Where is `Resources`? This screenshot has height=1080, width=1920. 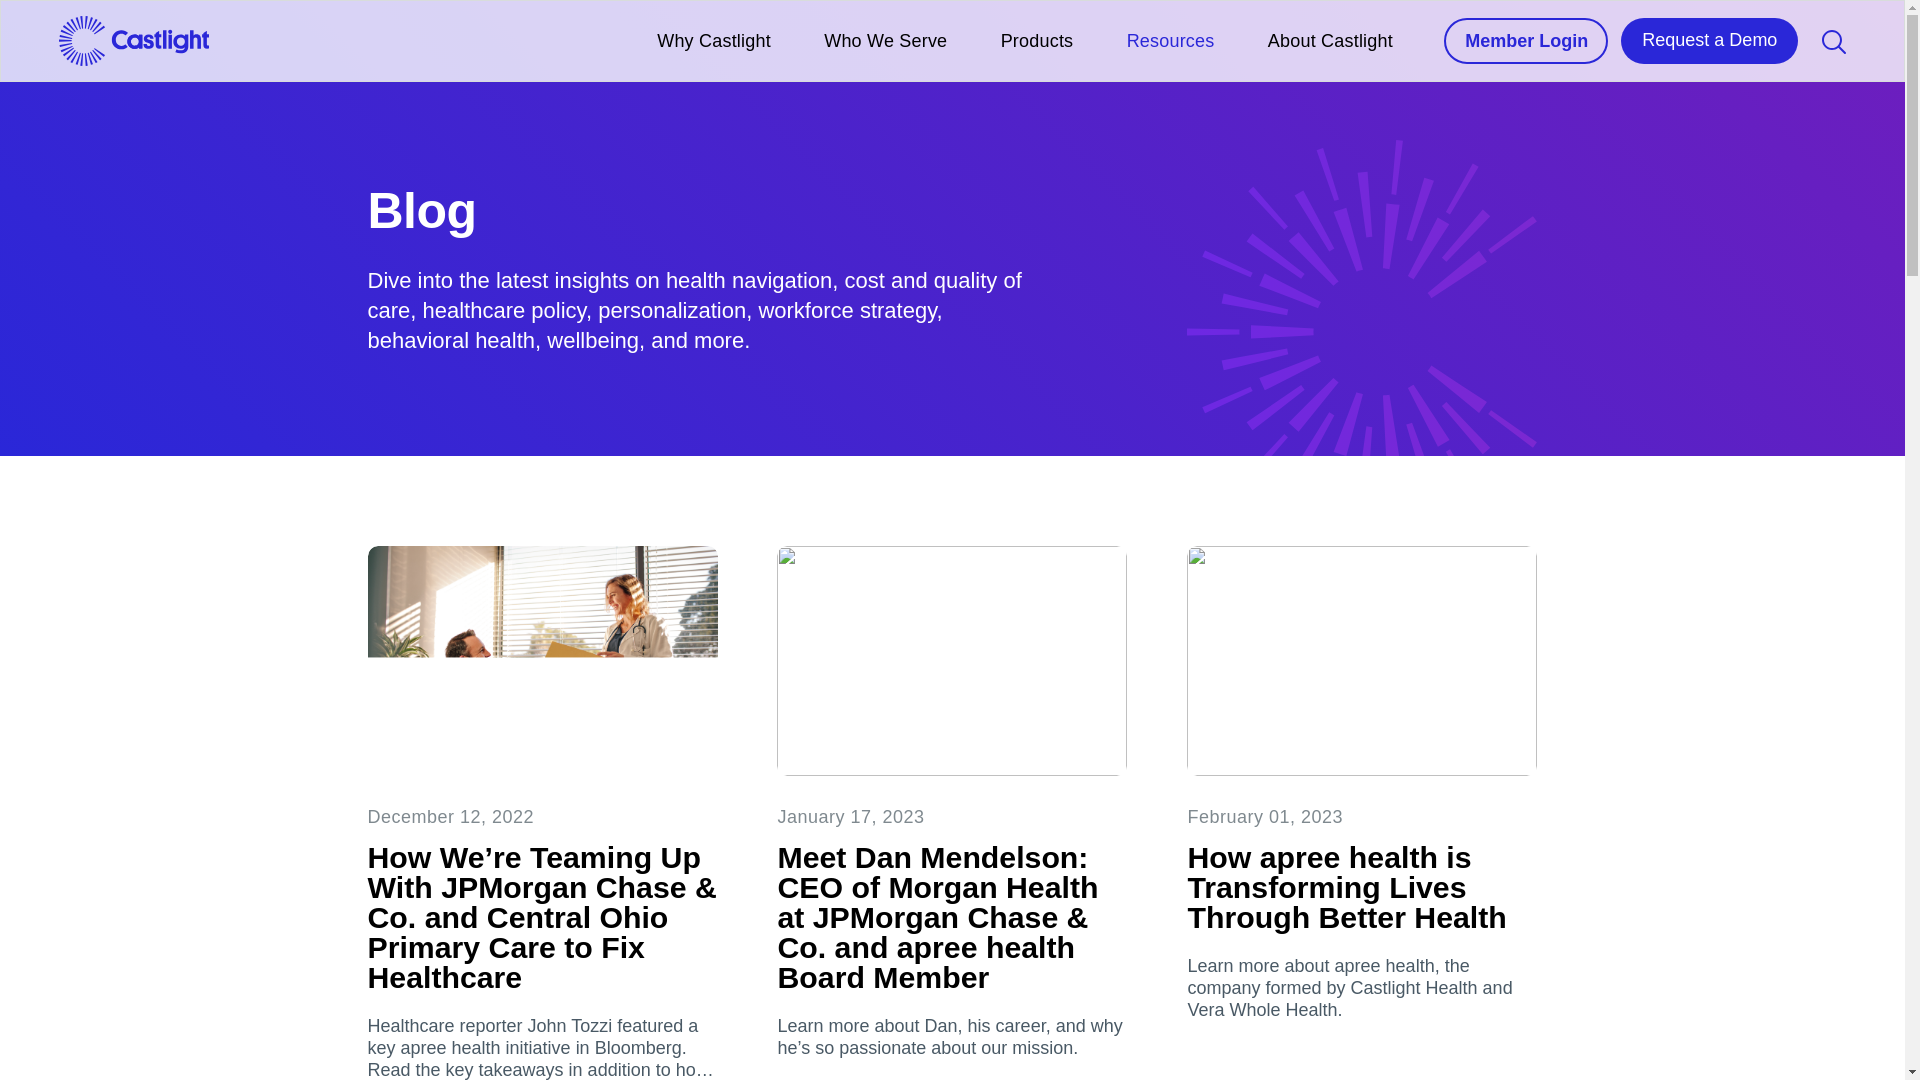
Resources is located at coordinates (1171, 40).